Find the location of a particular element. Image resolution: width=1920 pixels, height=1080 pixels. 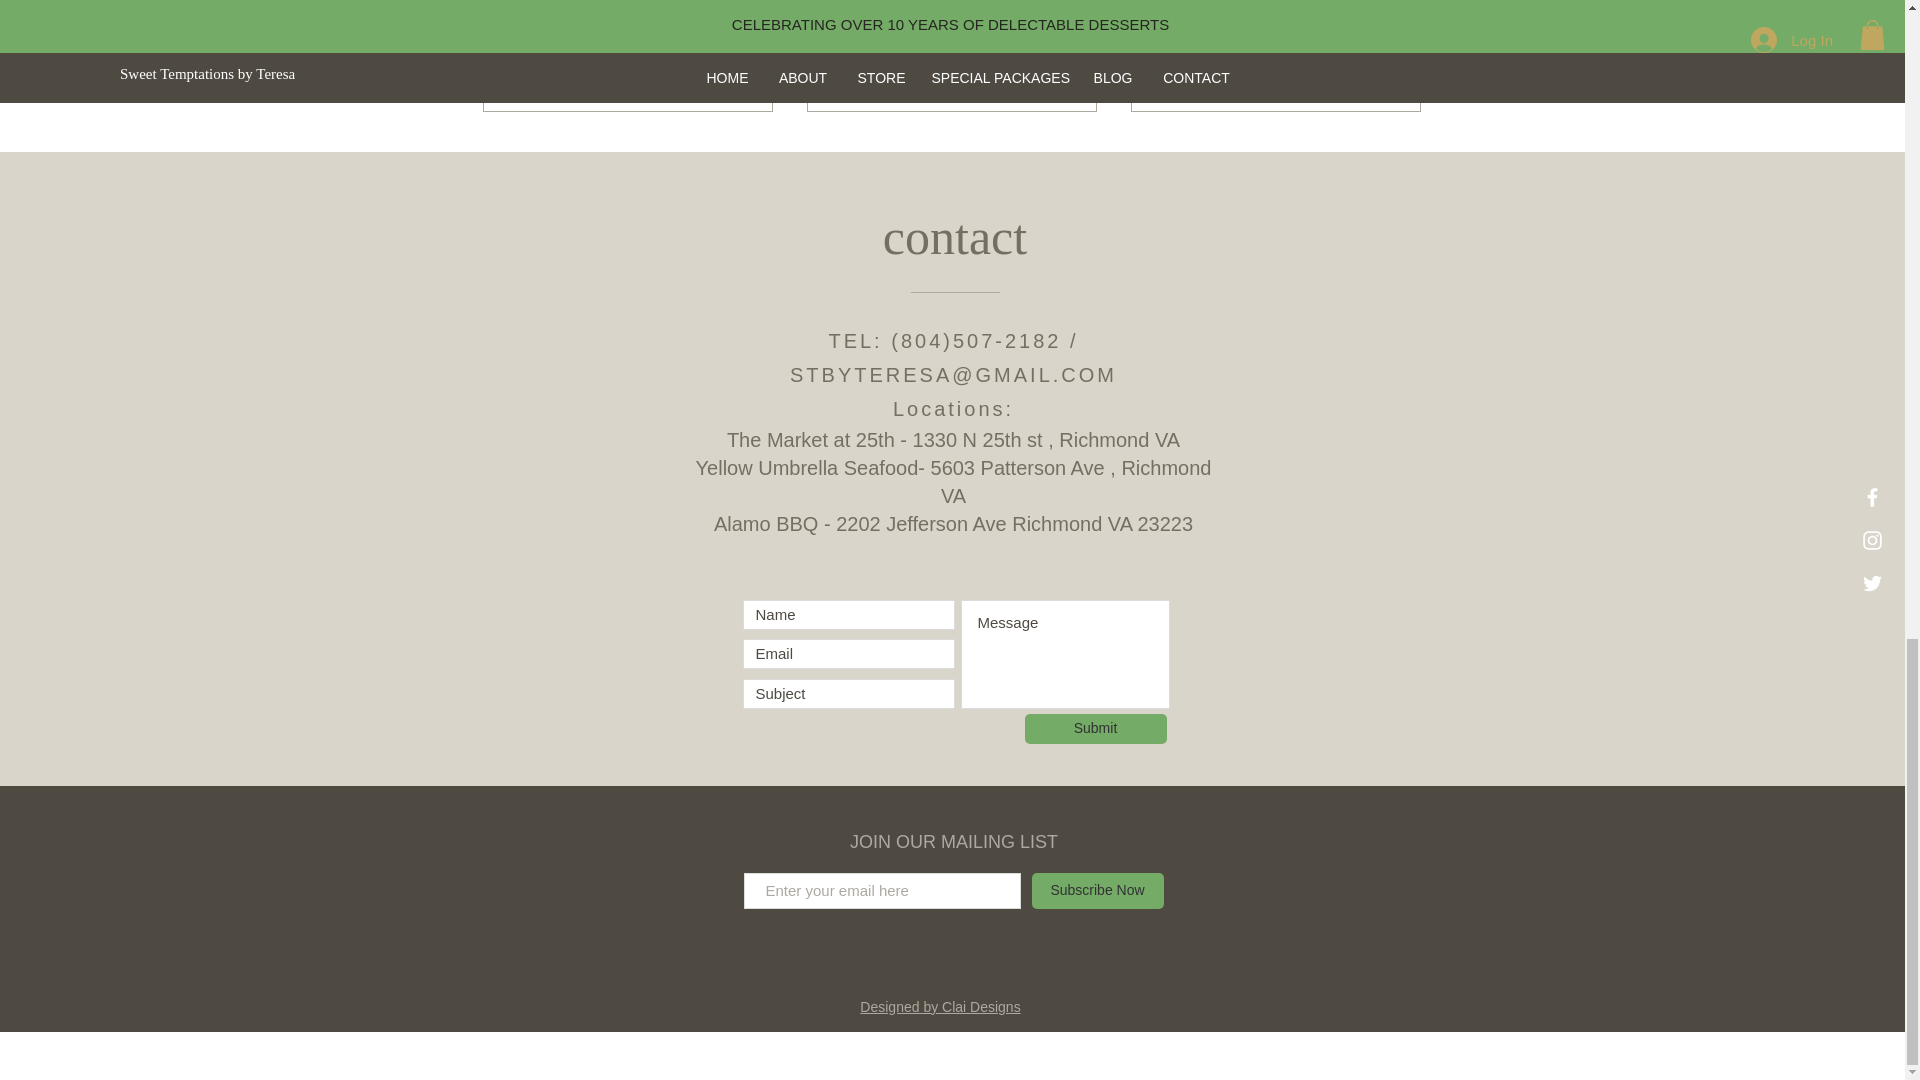

Black History Month Spotlight: Dr. Marilyn Hughes Gaston is located at coordinates (951, 14).